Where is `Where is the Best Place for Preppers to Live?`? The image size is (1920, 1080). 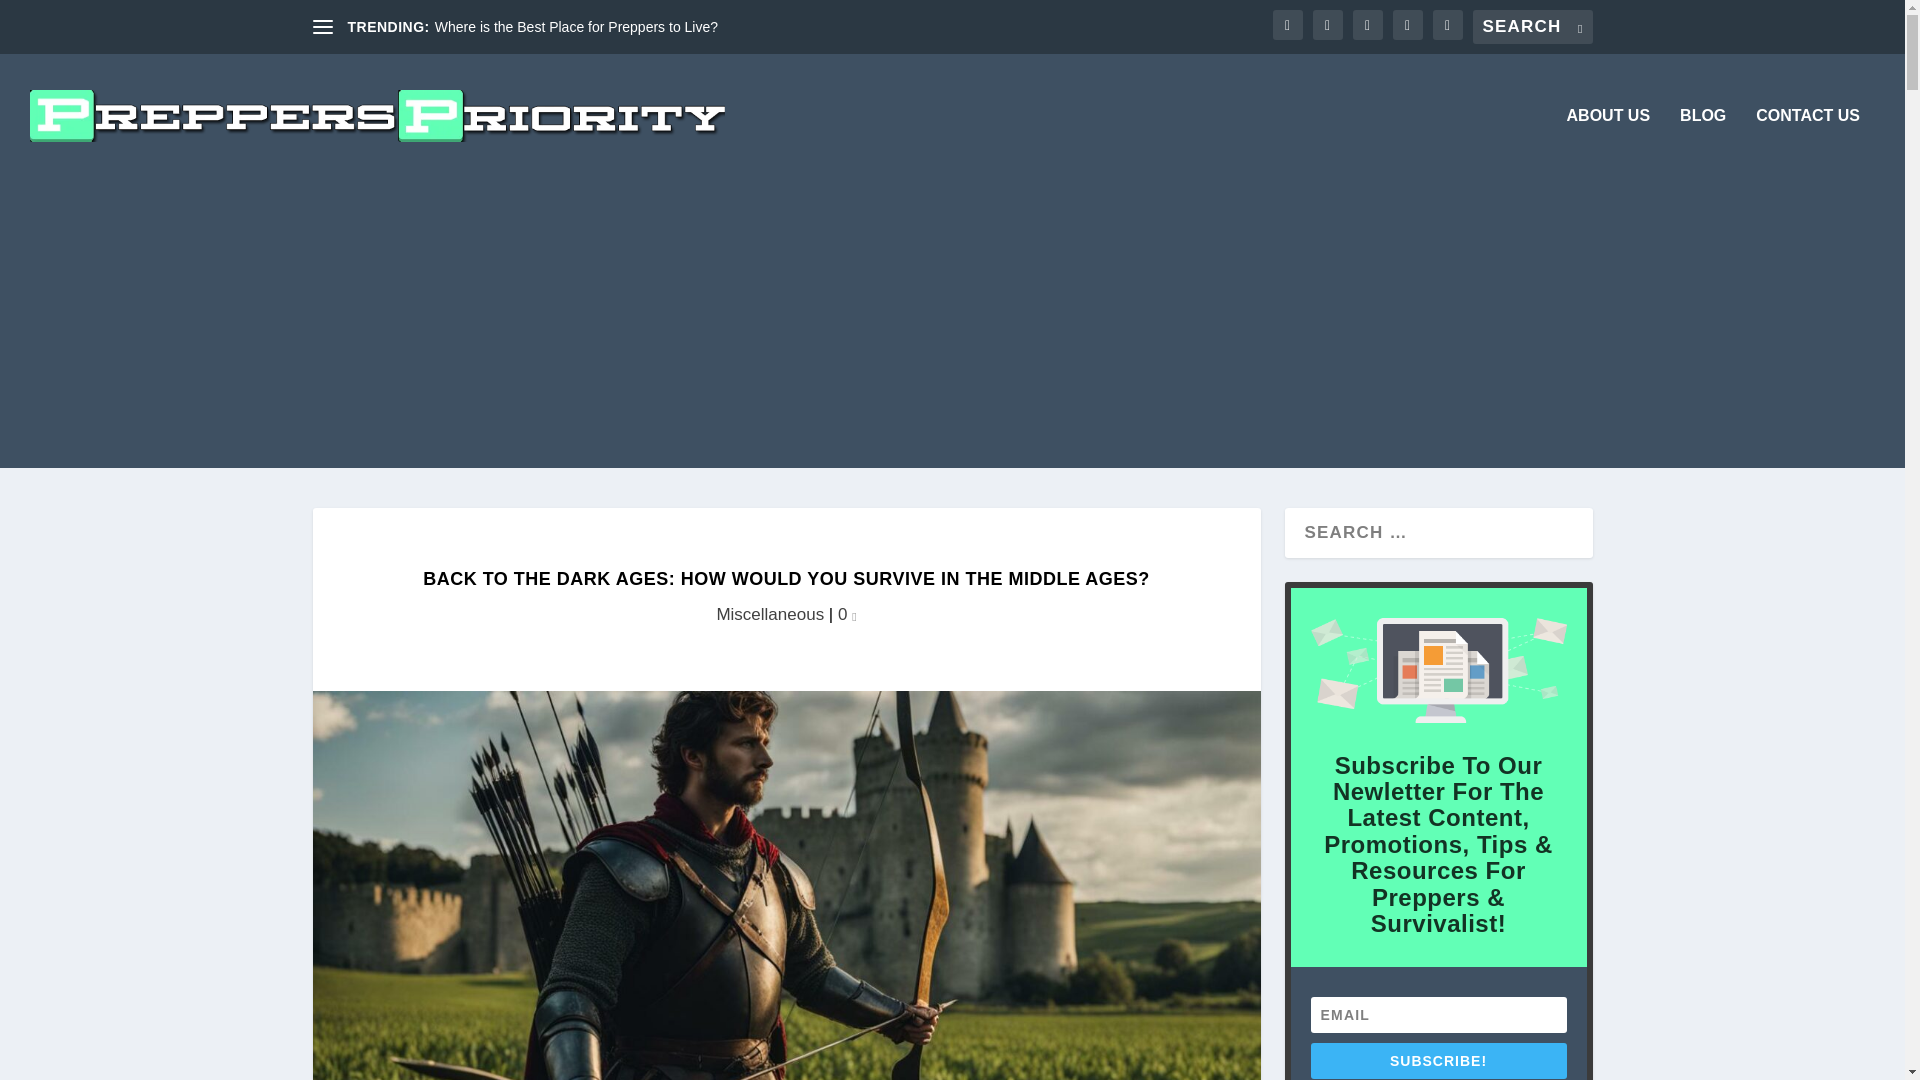 Where is the Best Place for Preppers to Live? is located at coordinates (576, 26).